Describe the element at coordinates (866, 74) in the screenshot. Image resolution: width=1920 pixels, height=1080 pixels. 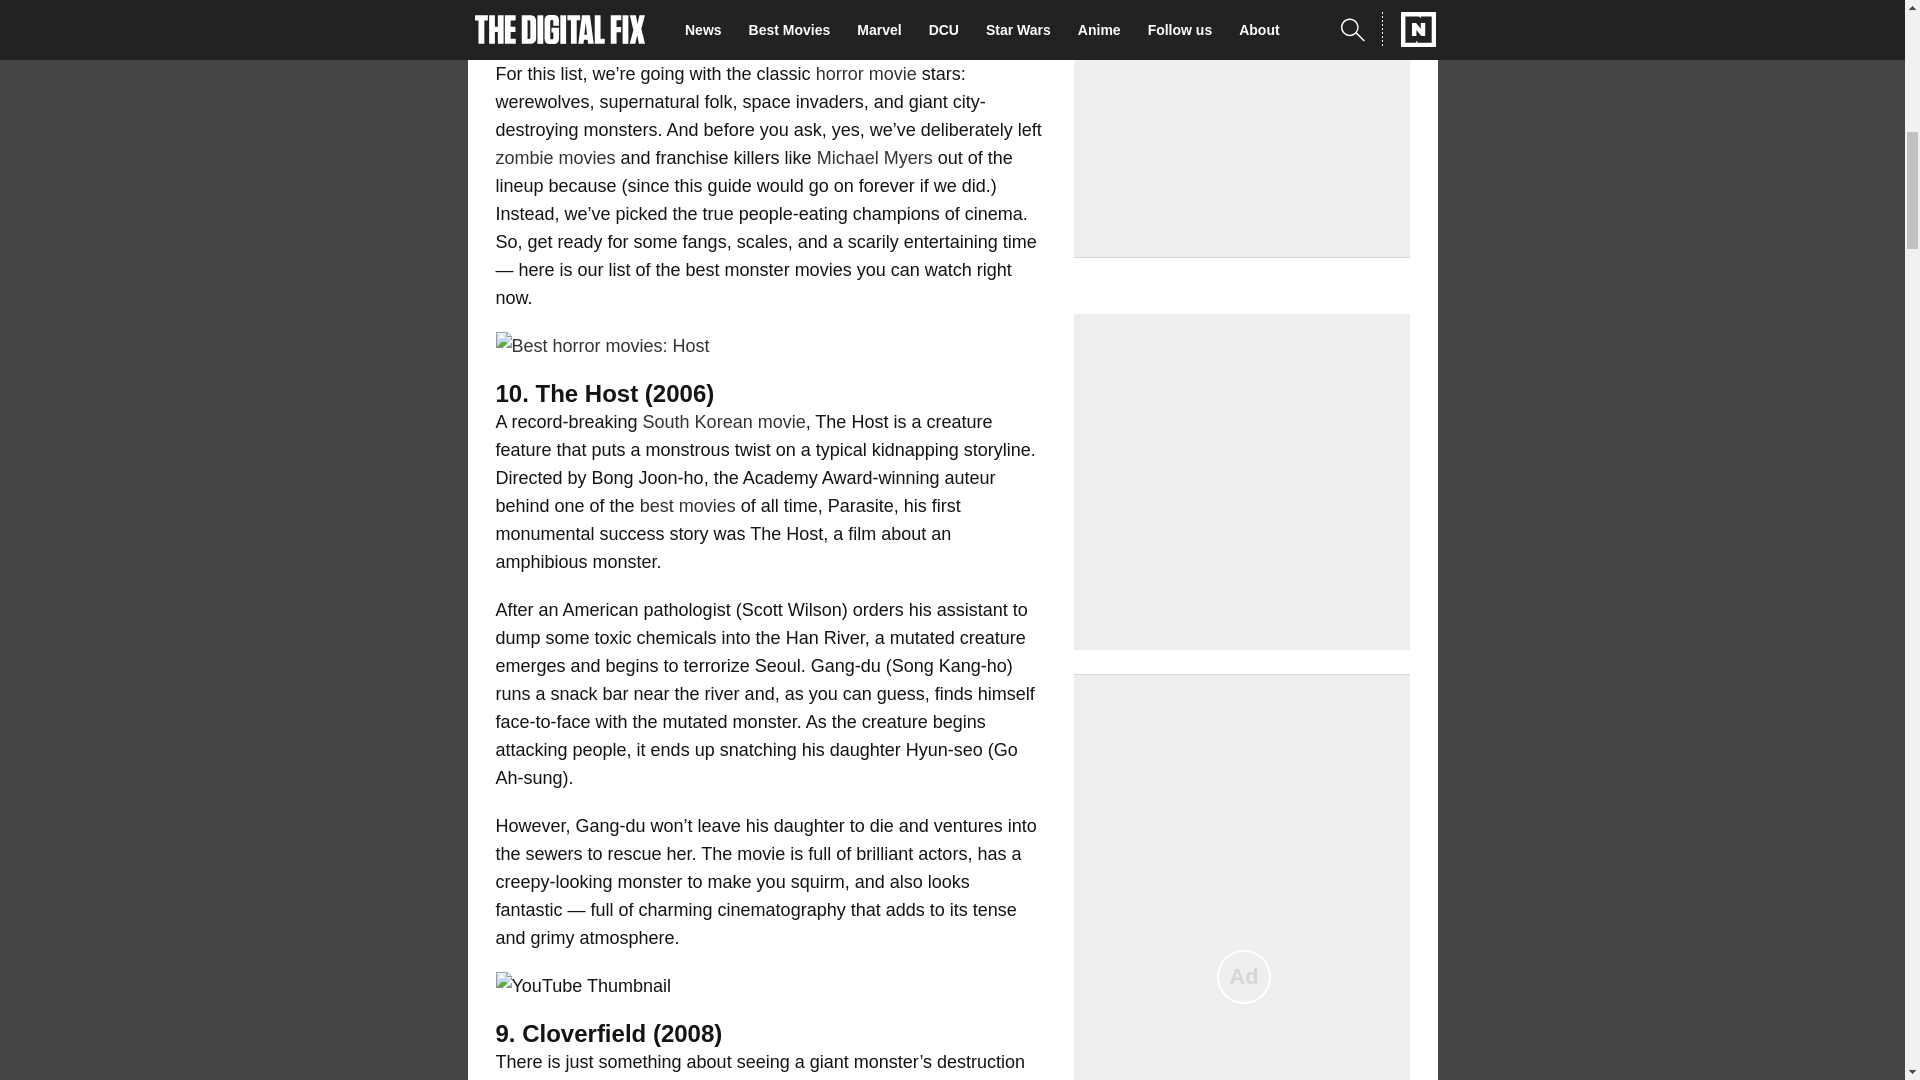
I see `horror movie` at that location.